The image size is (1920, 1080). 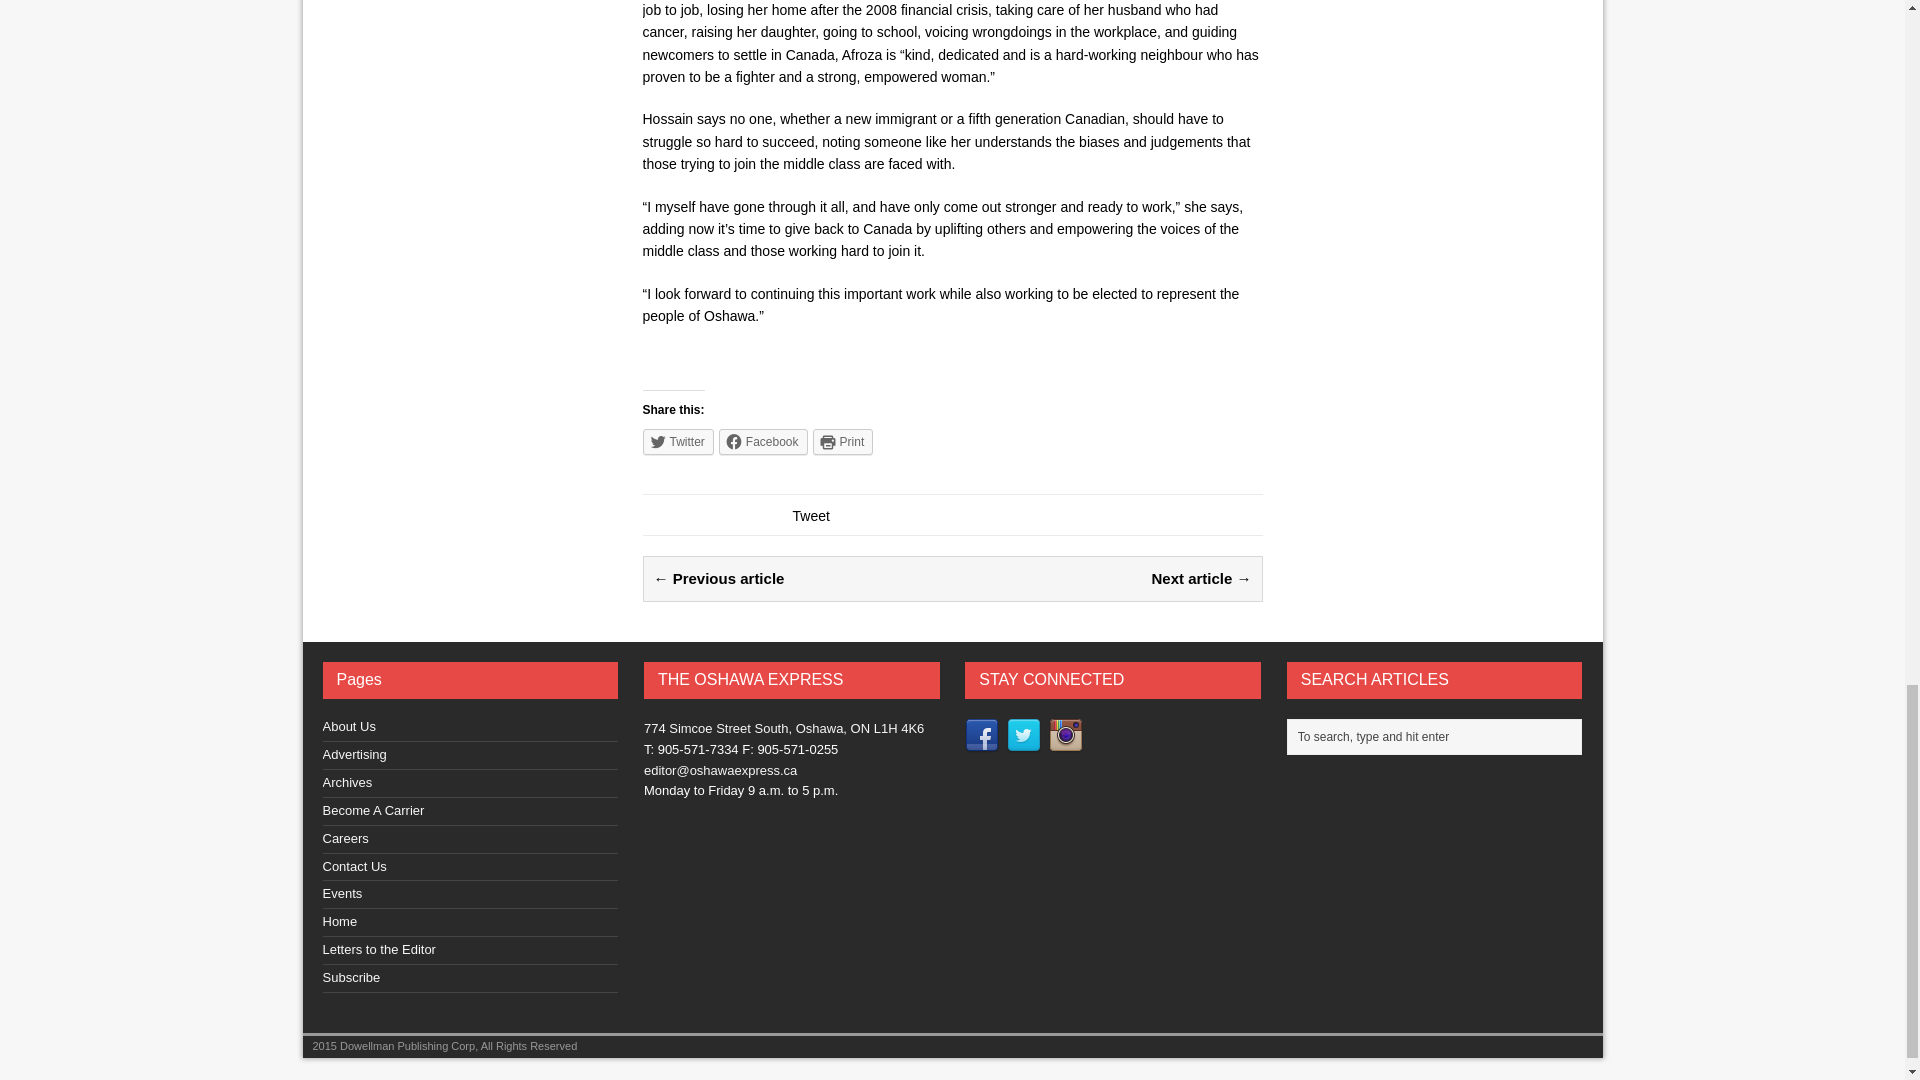 What do you see at coordinates (842, 441) in the screenshot?
I see `Click to print` at bounding box center [842, 441].